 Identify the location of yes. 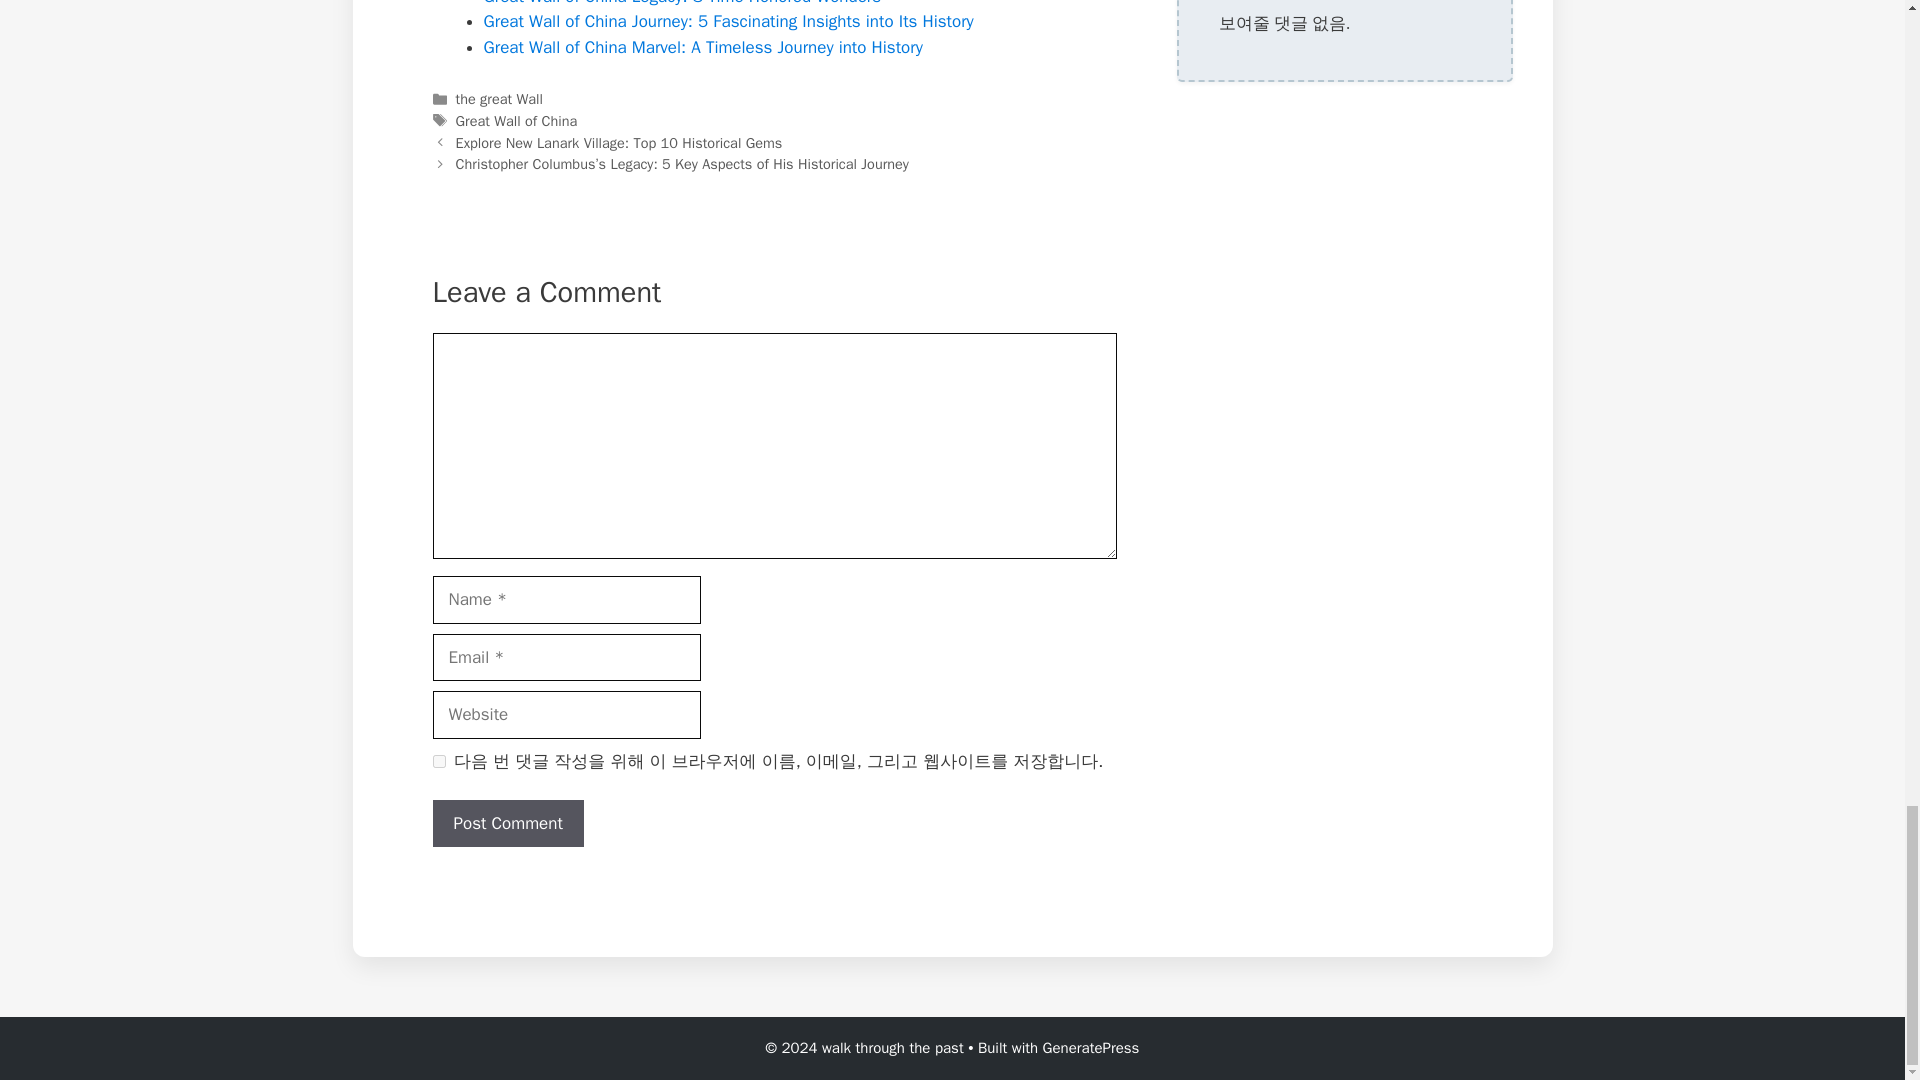
(438, 760).